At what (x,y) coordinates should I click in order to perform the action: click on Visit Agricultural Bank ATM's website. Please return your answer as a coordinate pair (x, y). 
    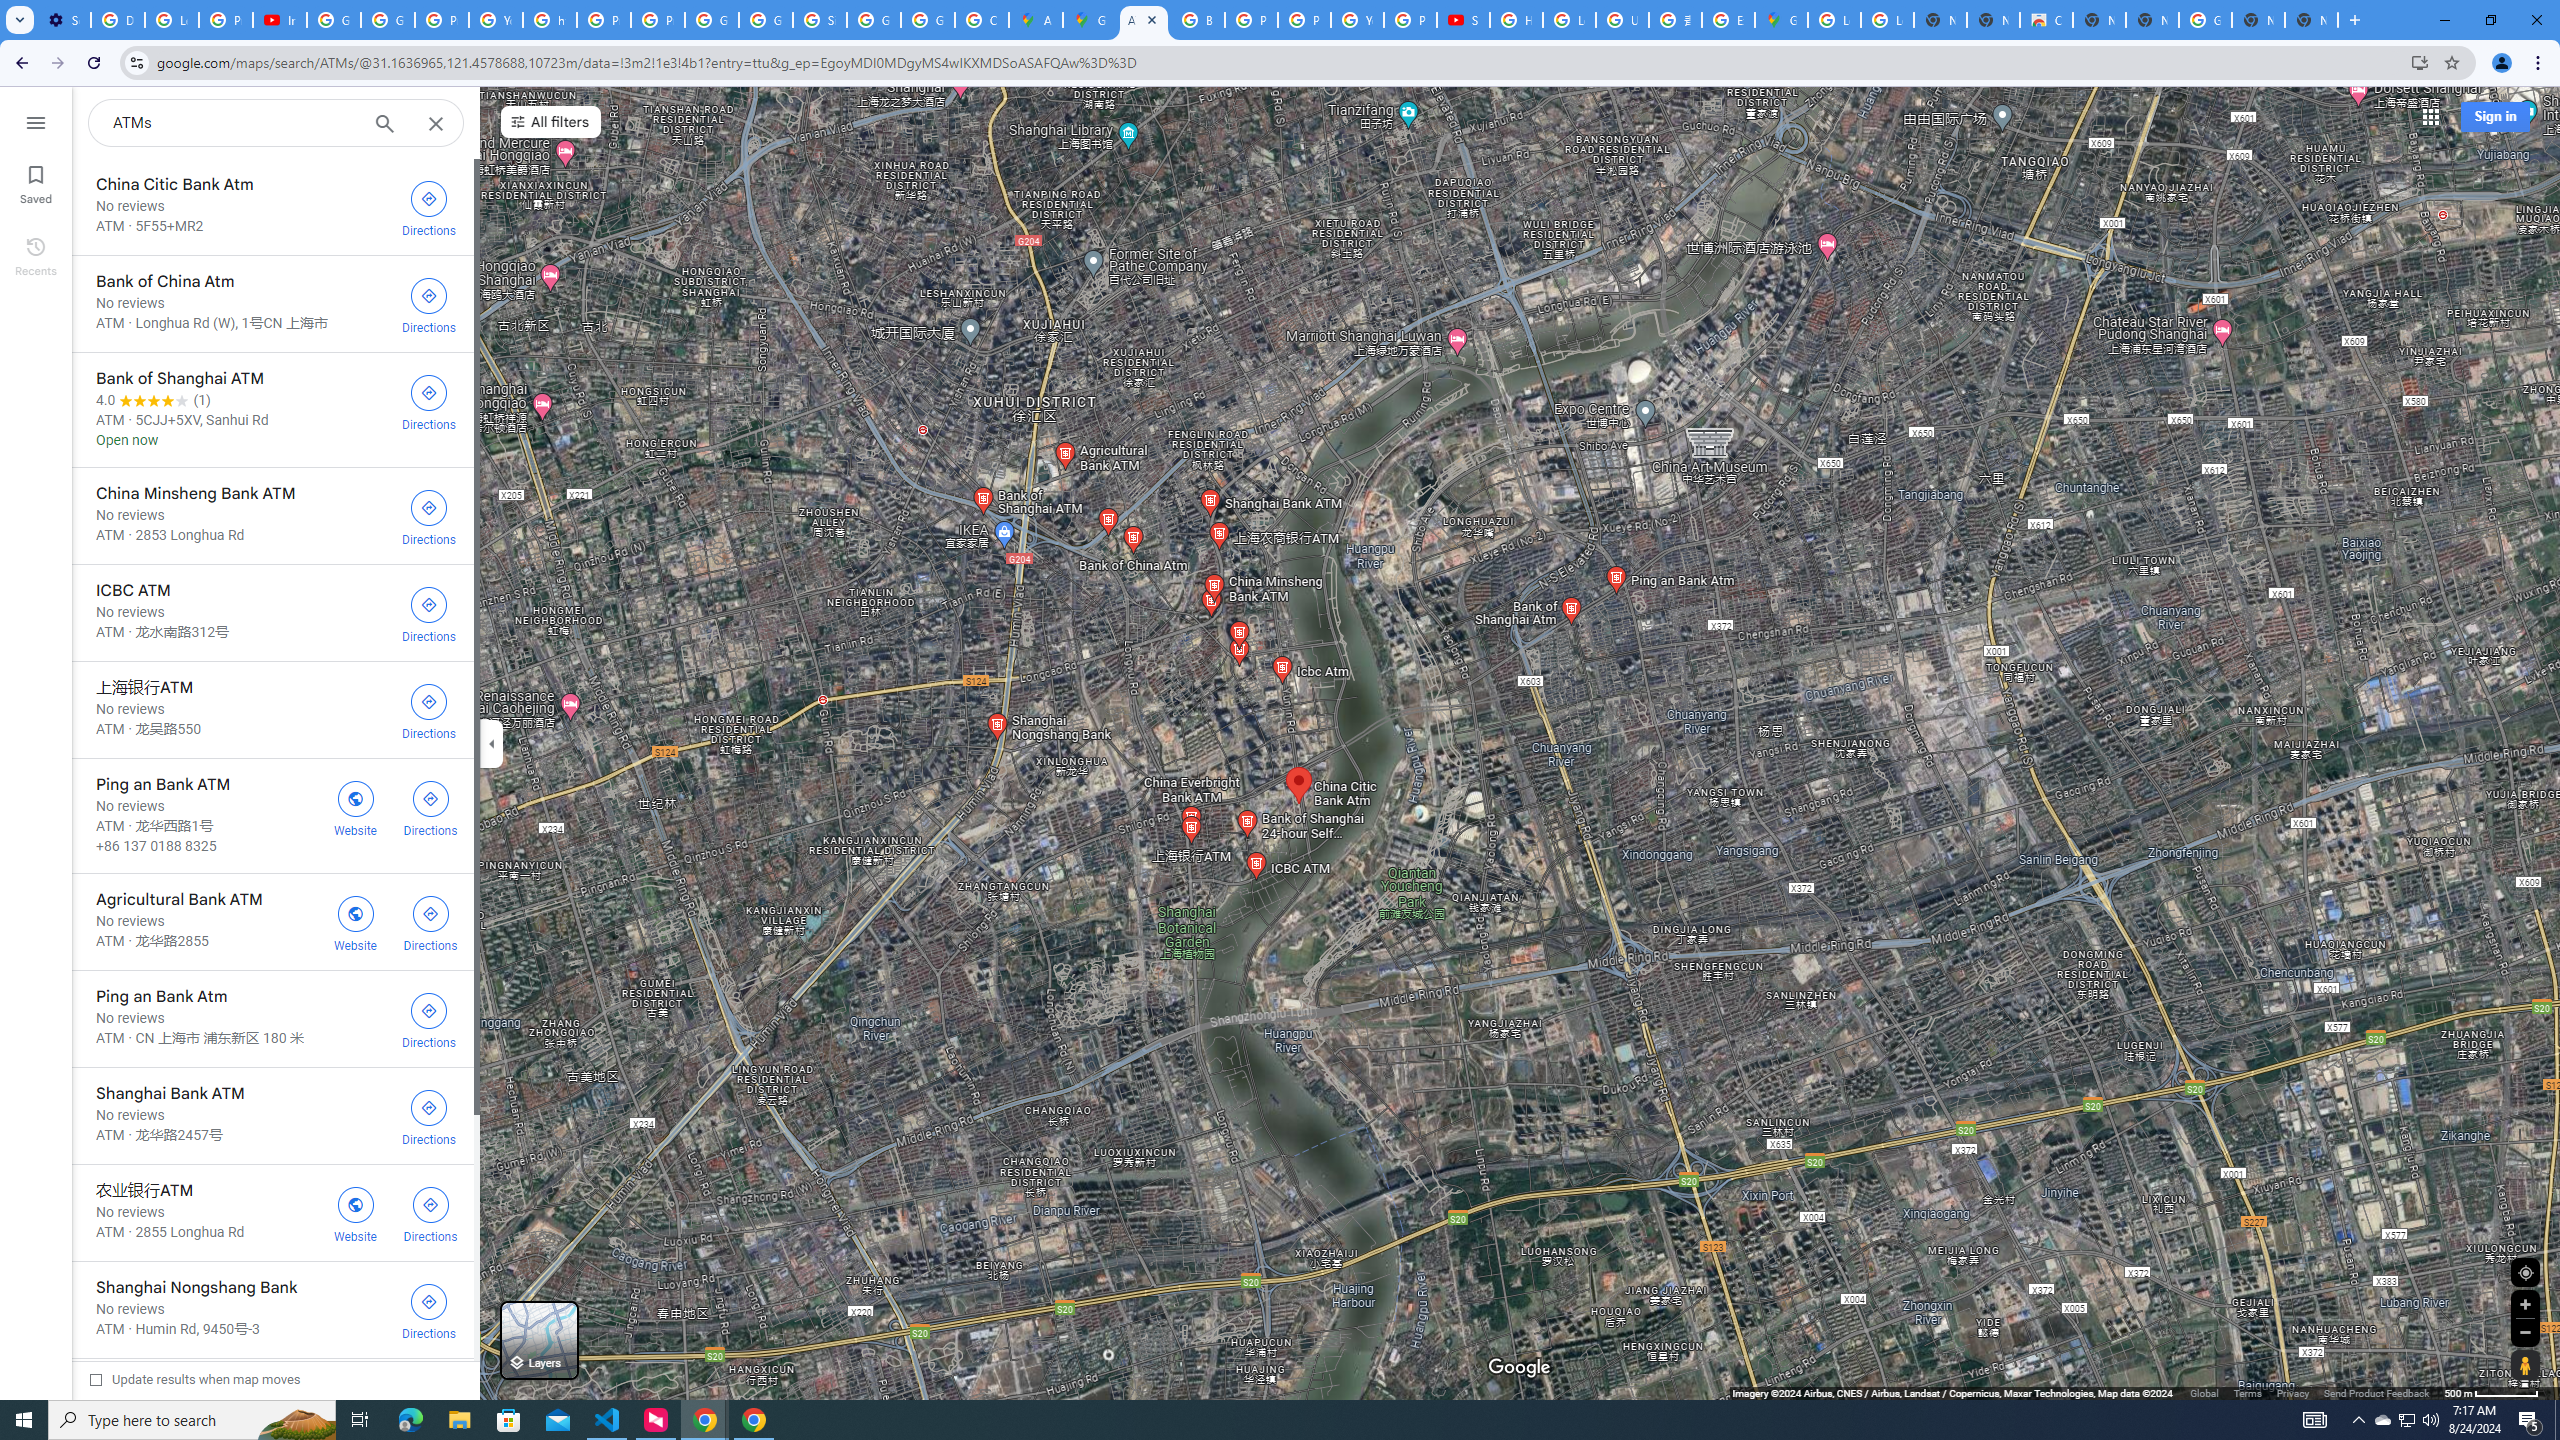
    Looking at the image, I should click on (356, 921).